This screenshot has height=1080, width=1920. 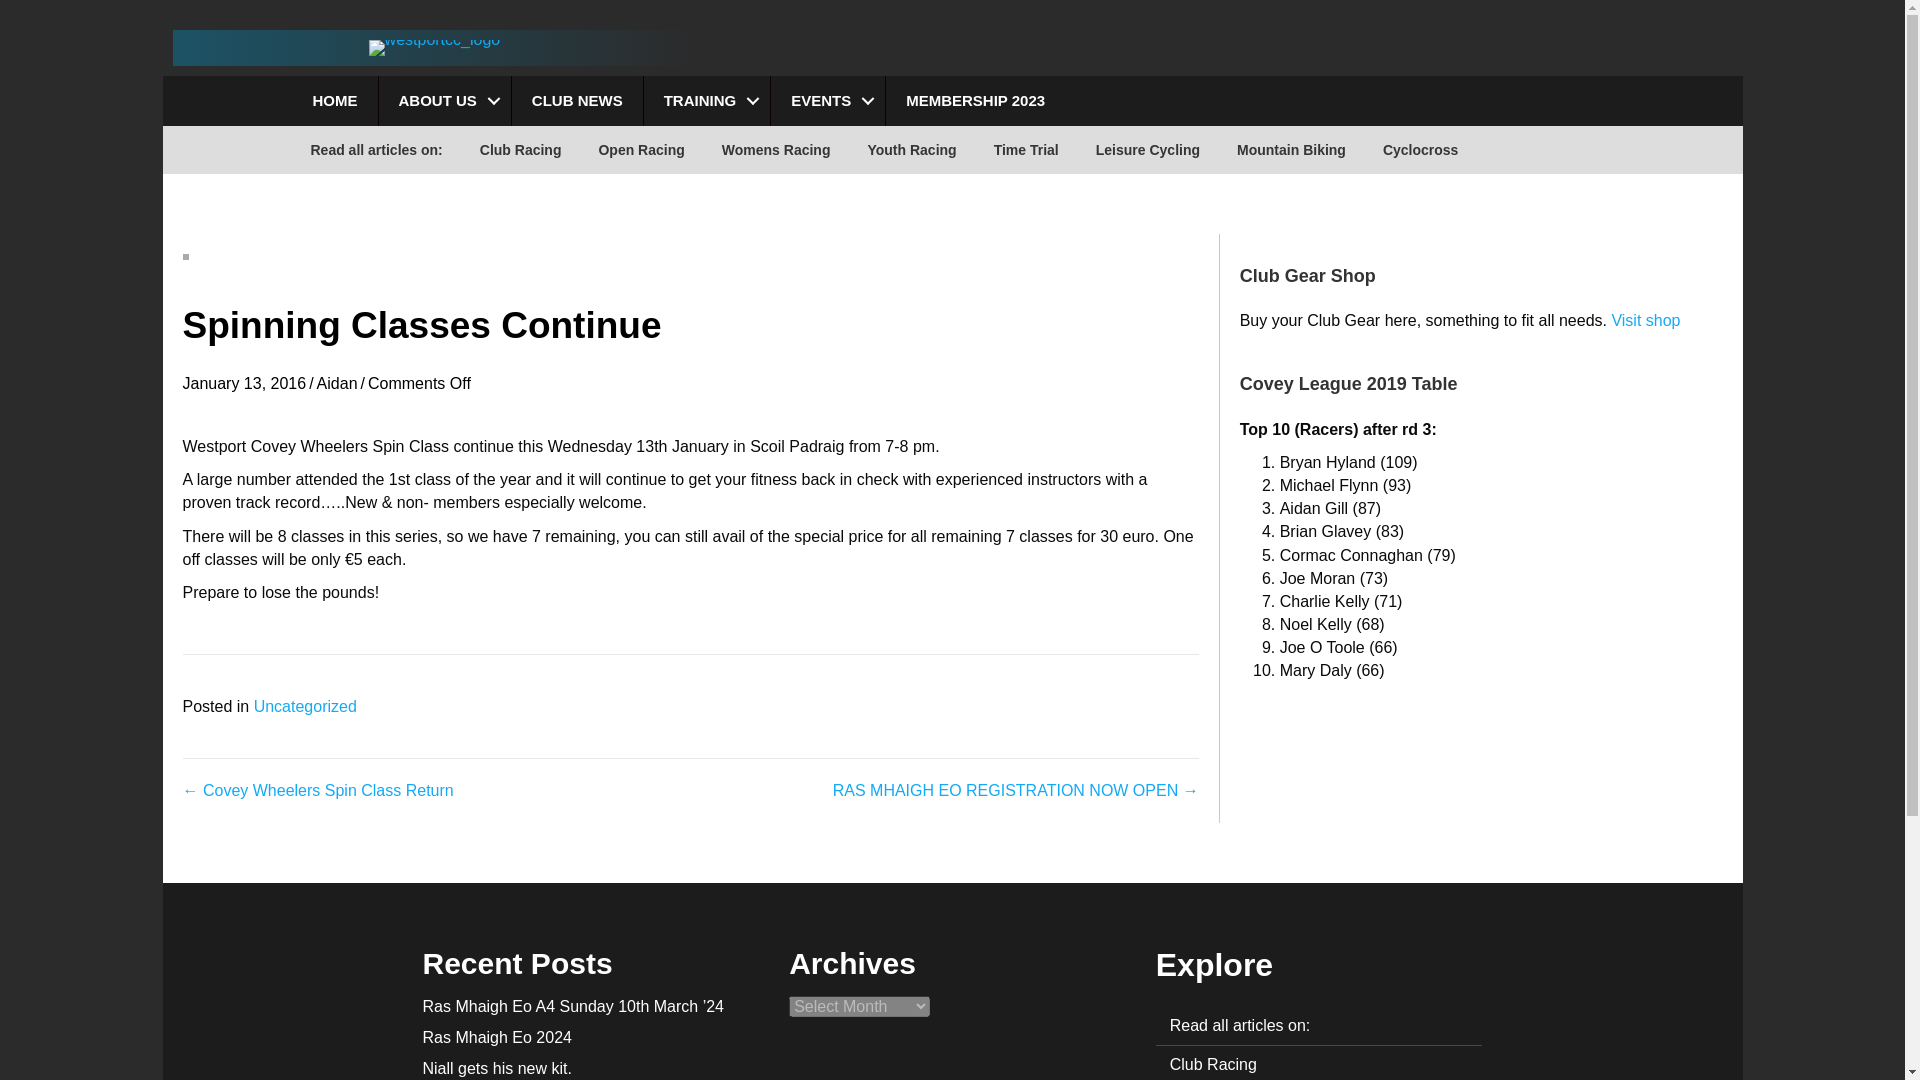 What do you see at coordinates (305, 706) in the screenshot?
I see `Uncategorized` at bounding box center [305, 706].